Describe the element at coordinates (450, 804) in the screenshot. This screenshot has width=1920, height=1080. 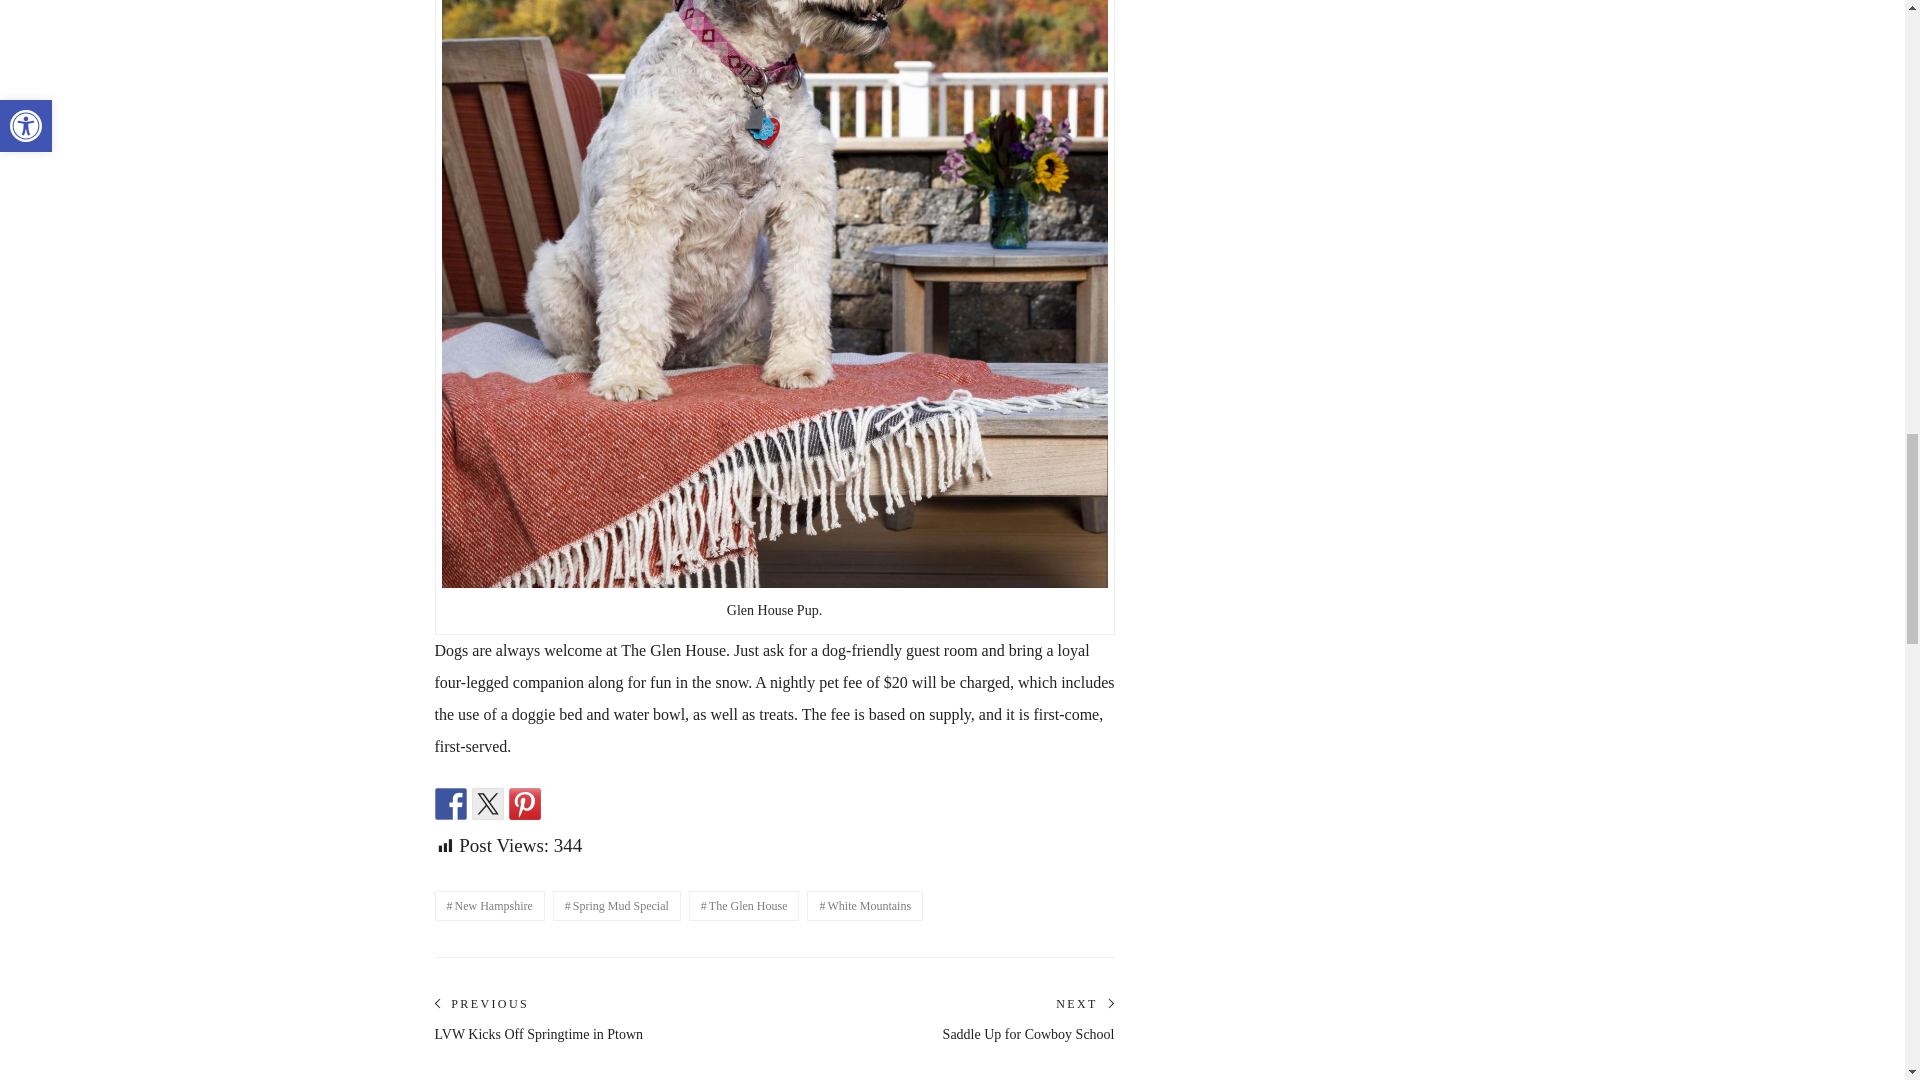
I see `Share on Facebook` at that location.